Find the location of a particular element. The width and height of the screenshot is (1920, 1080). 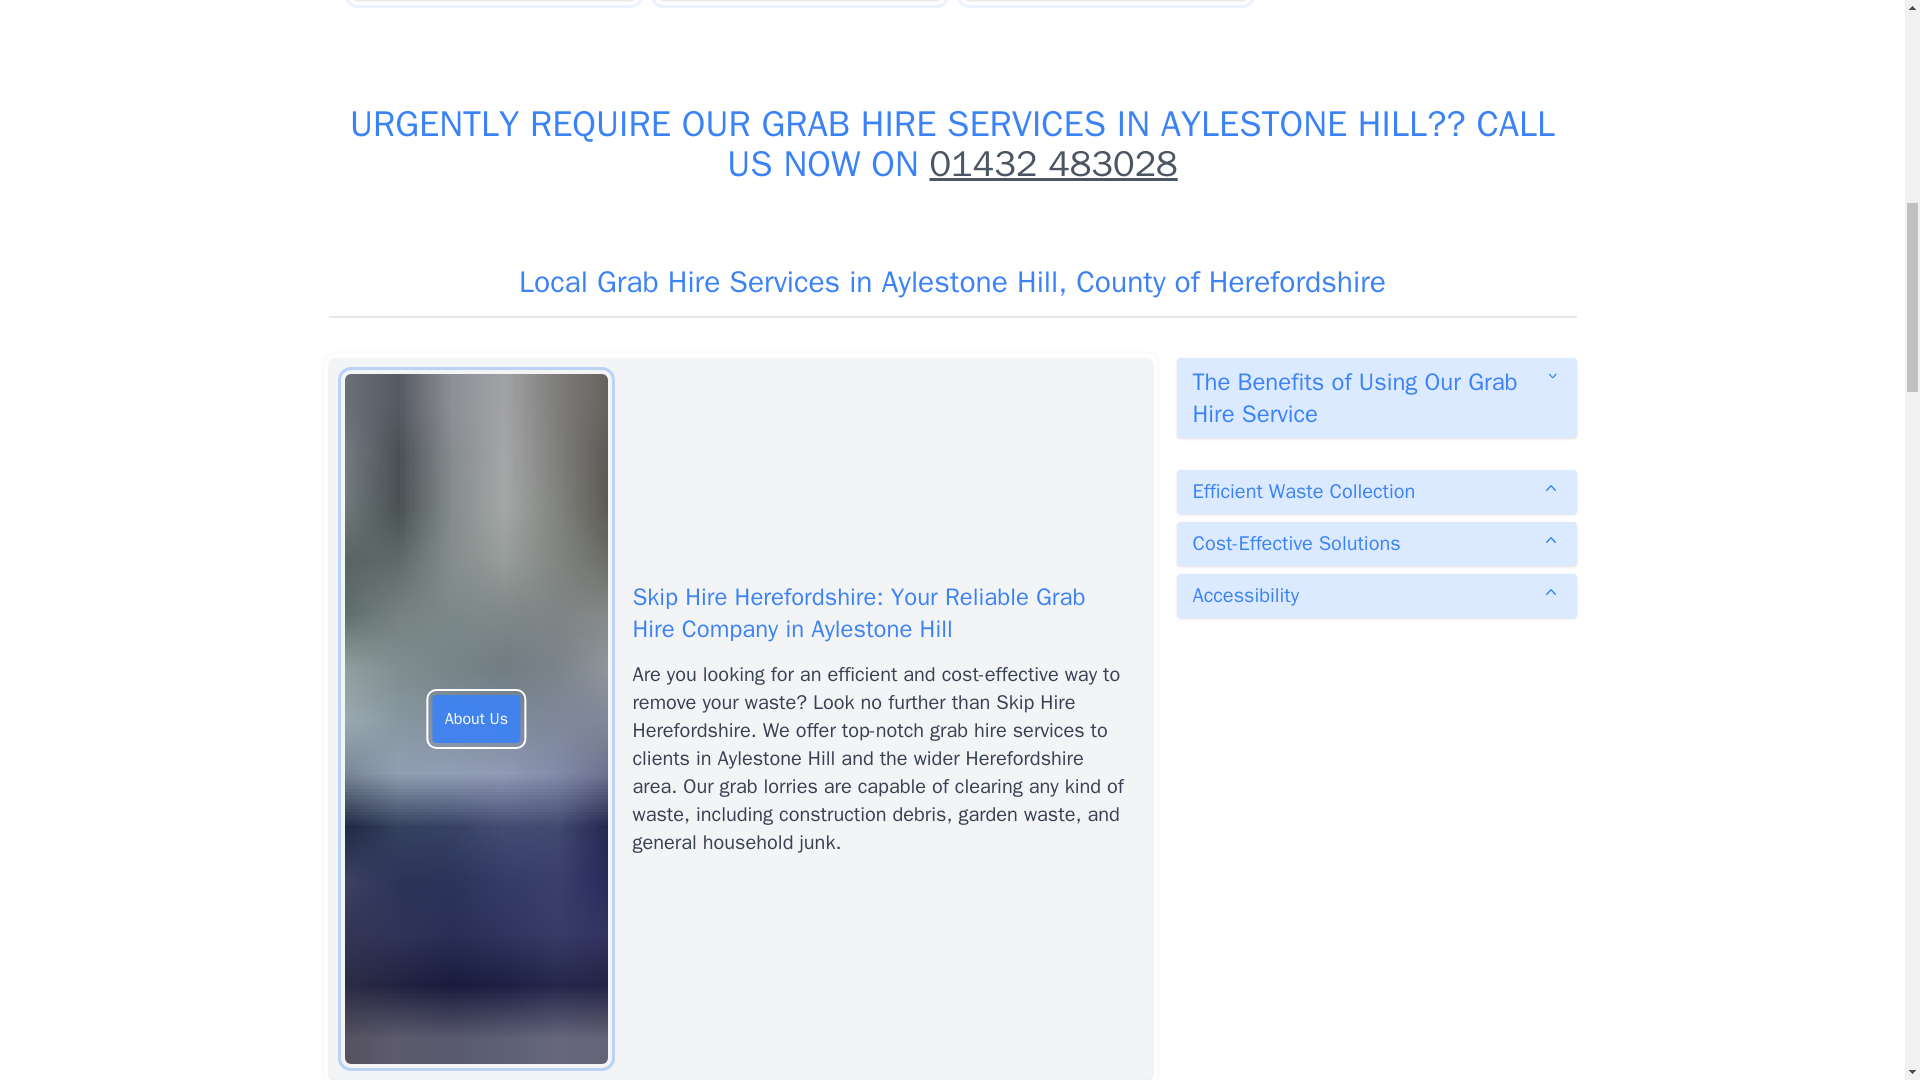

Cost-Effective Solutions is located at coordinates (1376, 543).